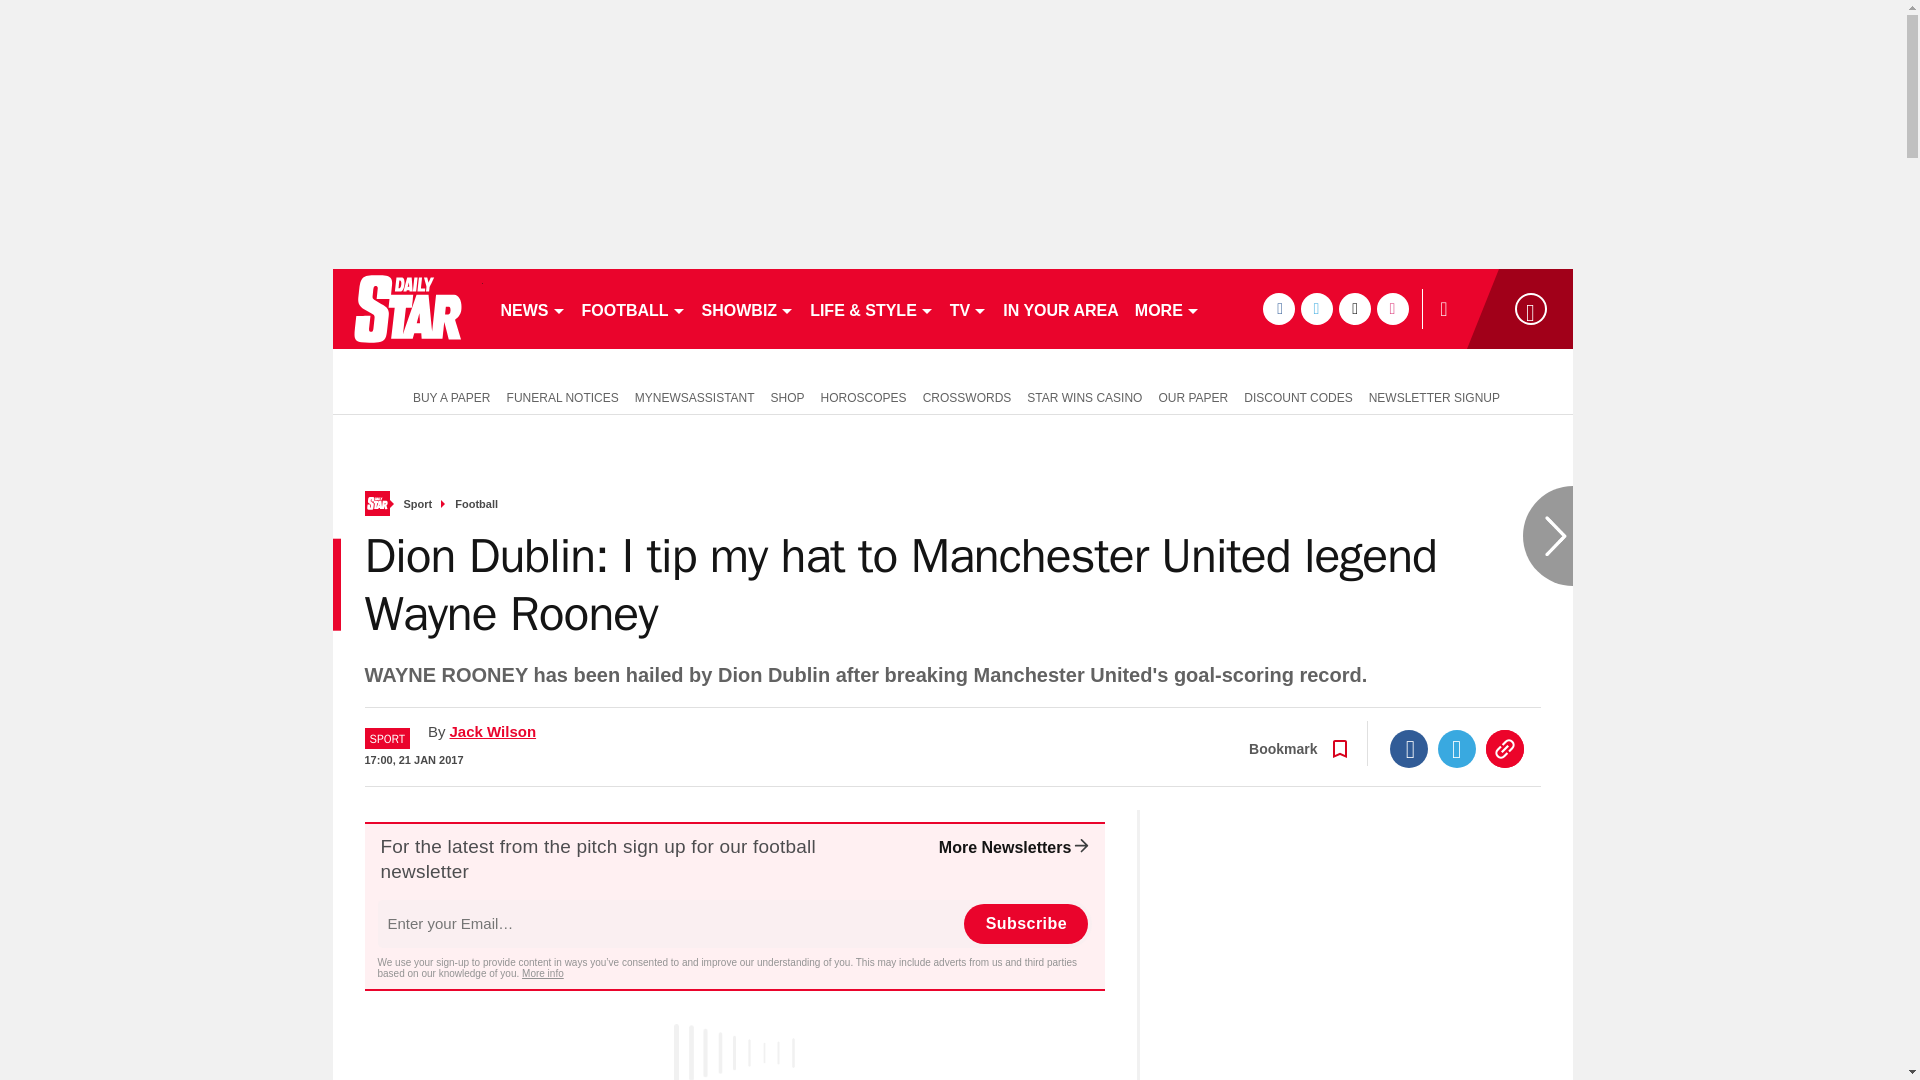 The image size is (1920, 1080). Describe the element at coordinates (532, 308) in the screenshot. I see `NEWS` at that location.